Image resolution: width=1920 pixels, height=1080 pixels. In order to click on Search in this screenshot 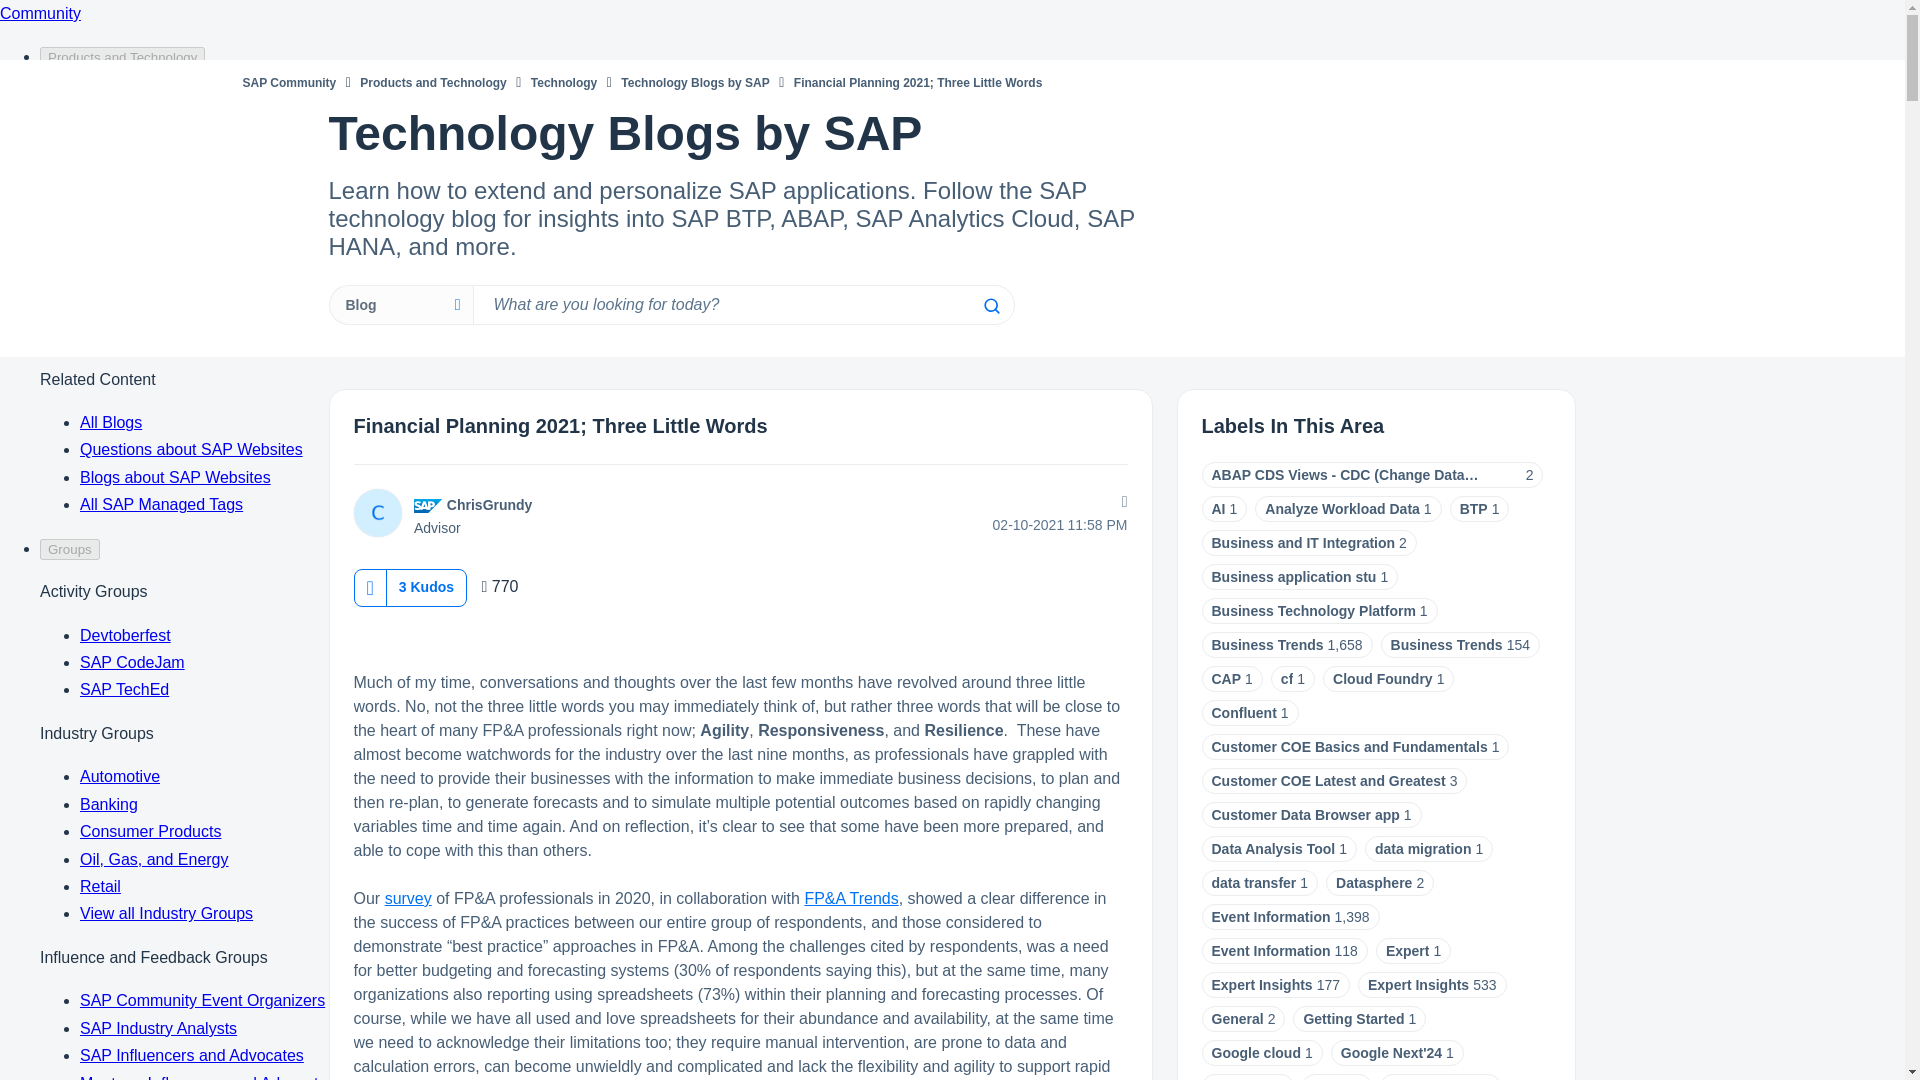, I will do `click(742, 305)`.